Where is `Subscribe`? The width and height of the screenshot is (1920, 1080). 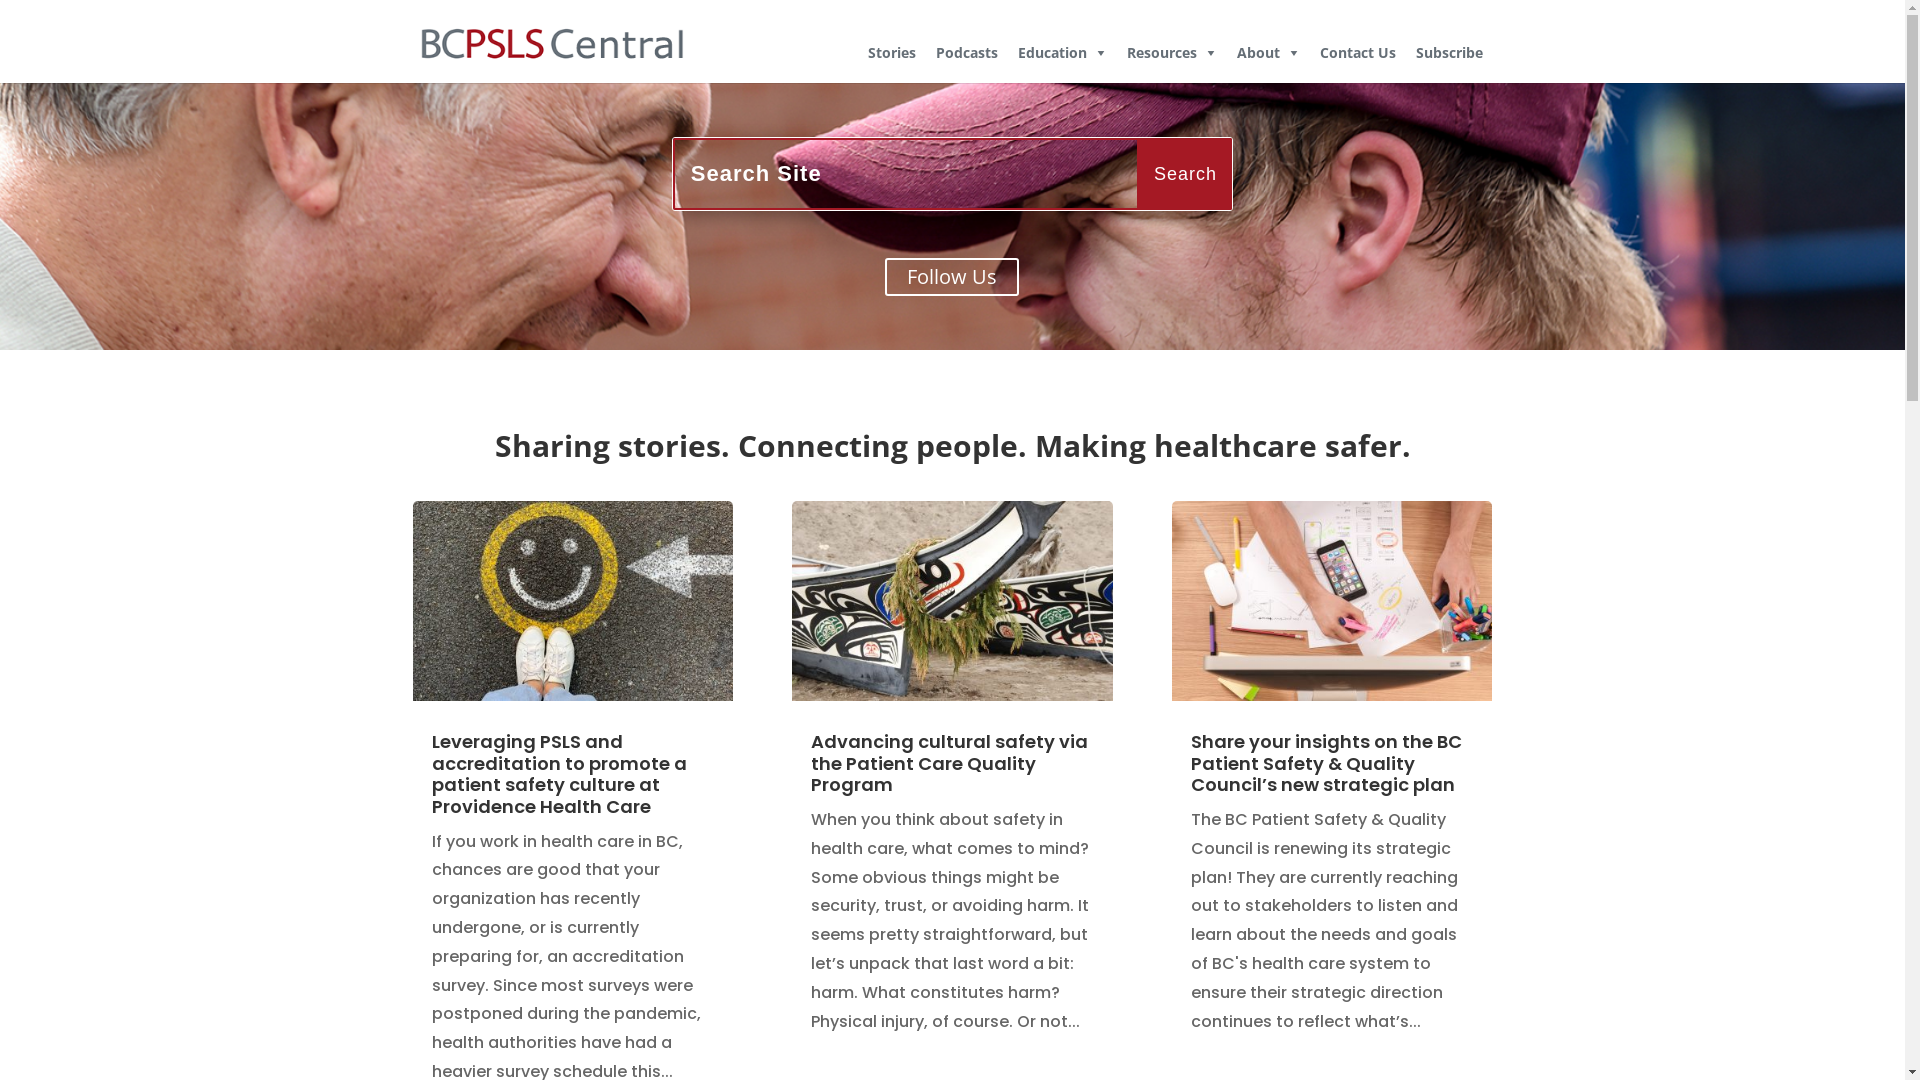 Subscribe is located at coordinates (1450, 58).